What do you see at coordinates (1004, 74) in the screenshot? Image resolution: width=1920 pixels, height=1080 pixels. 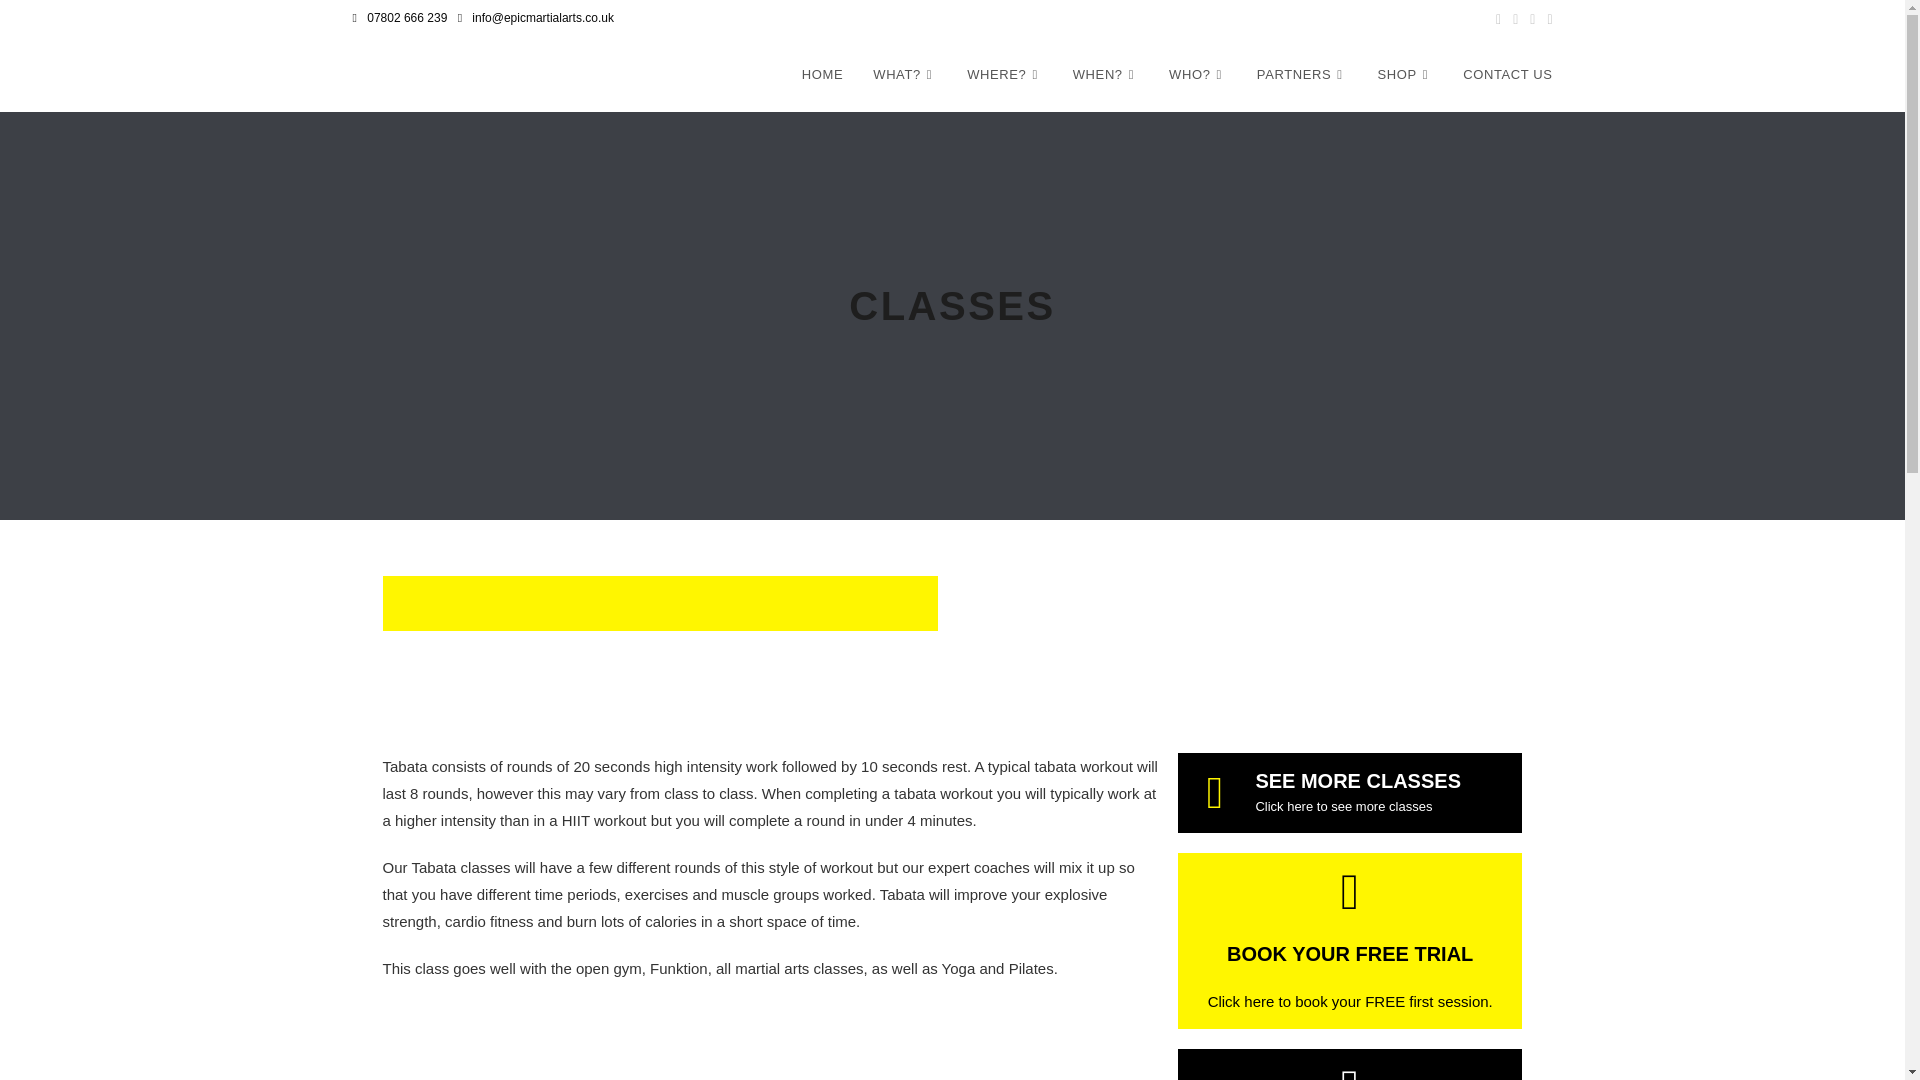 I see `WHERE?` at bounding box center [1004, 74].